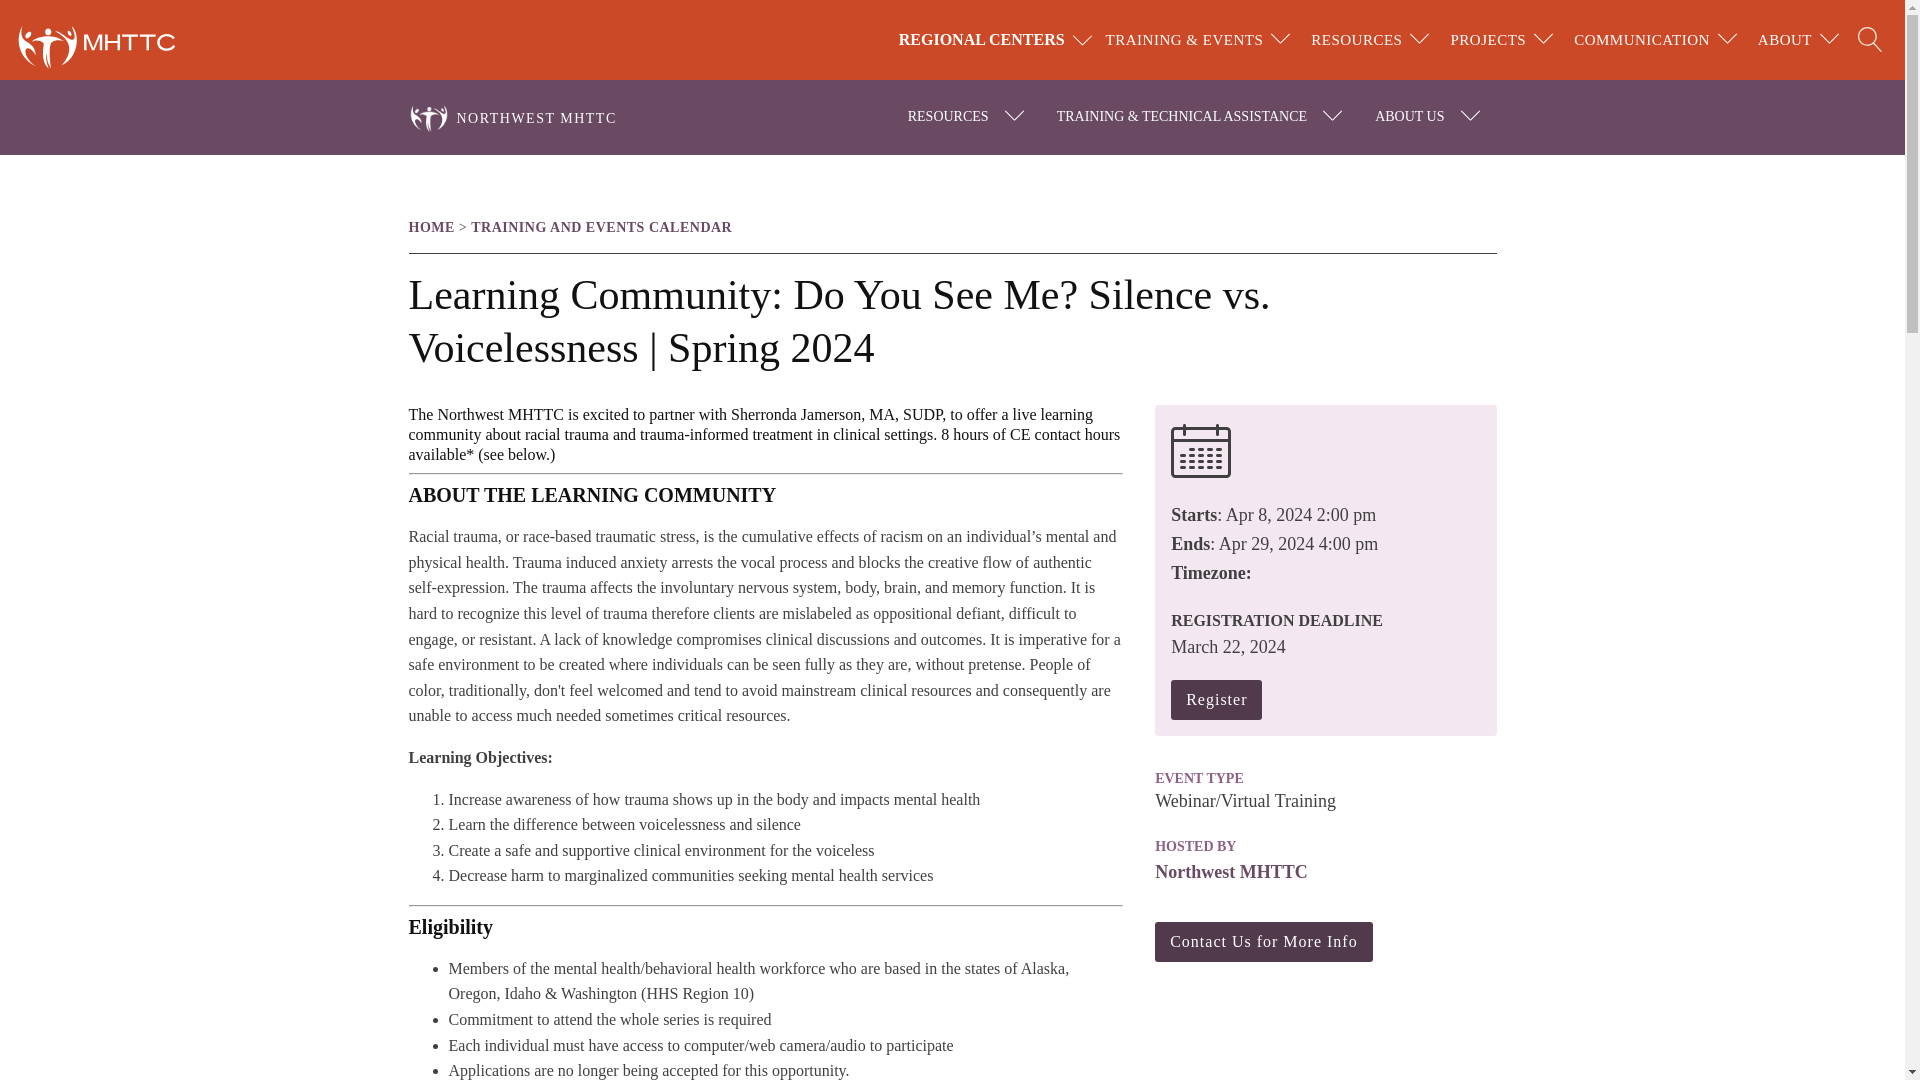 The height and width of the screenshot is (1080, 1920). I want to click on REGIONAL CENTERS, so click(998, 40).